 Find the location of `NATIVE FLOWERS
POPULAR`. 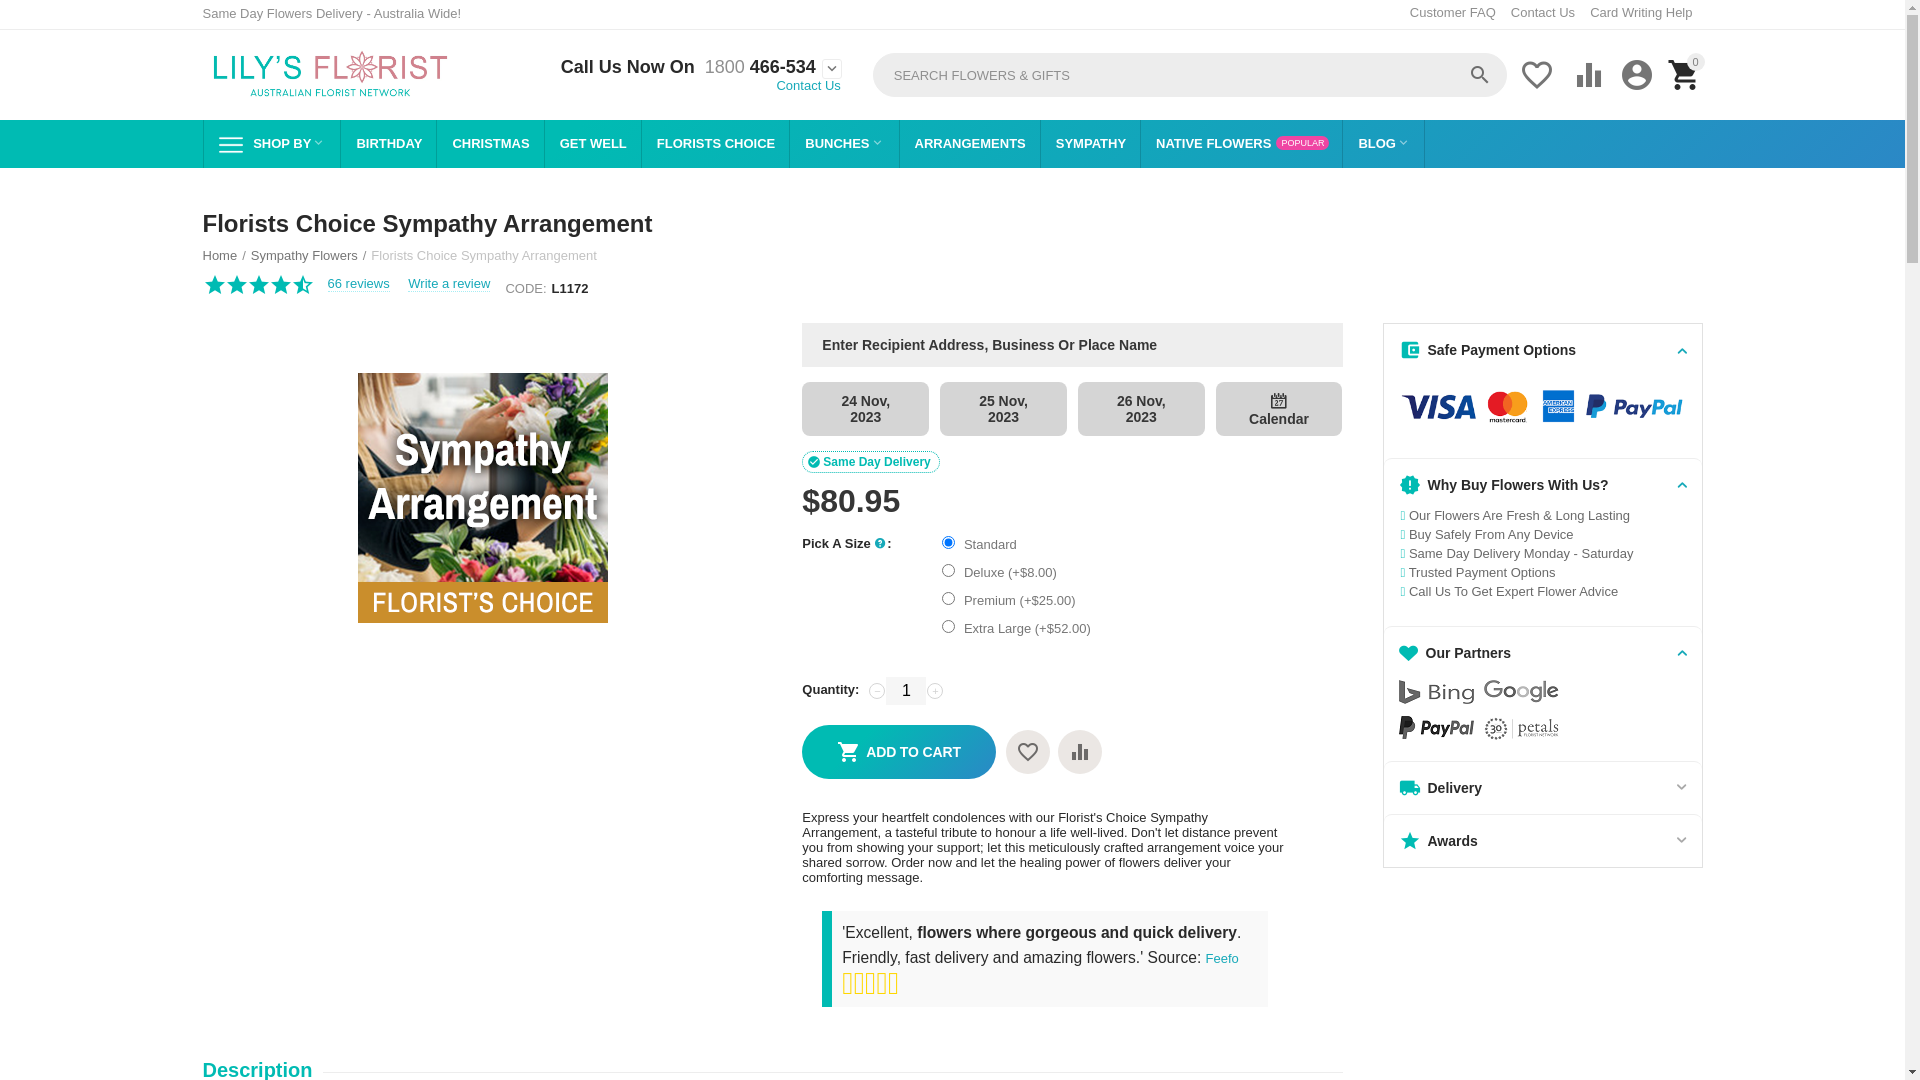

NATIVE FLOWERS
POPULAR is located at coordinates (1242, 144).